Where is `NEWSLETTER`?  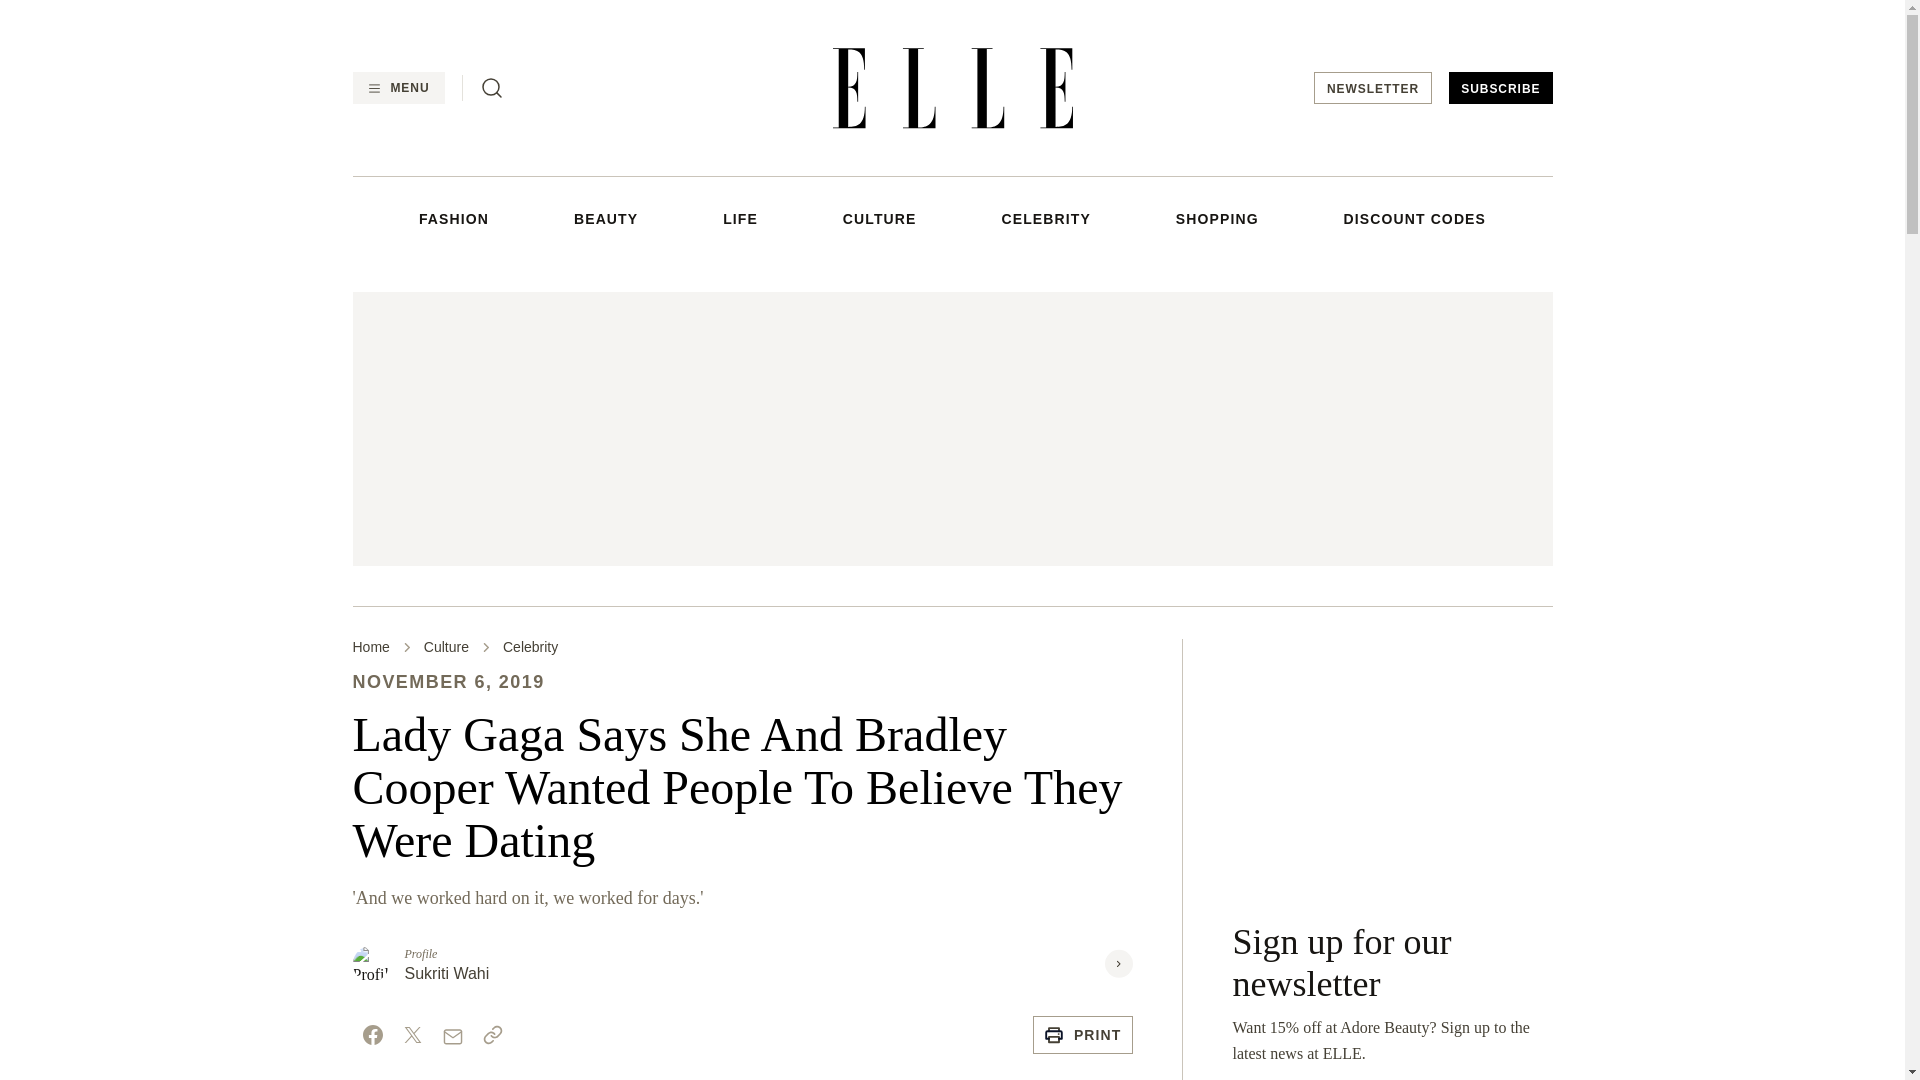 NEWSLETTER is located at coordinates (1372, 88).